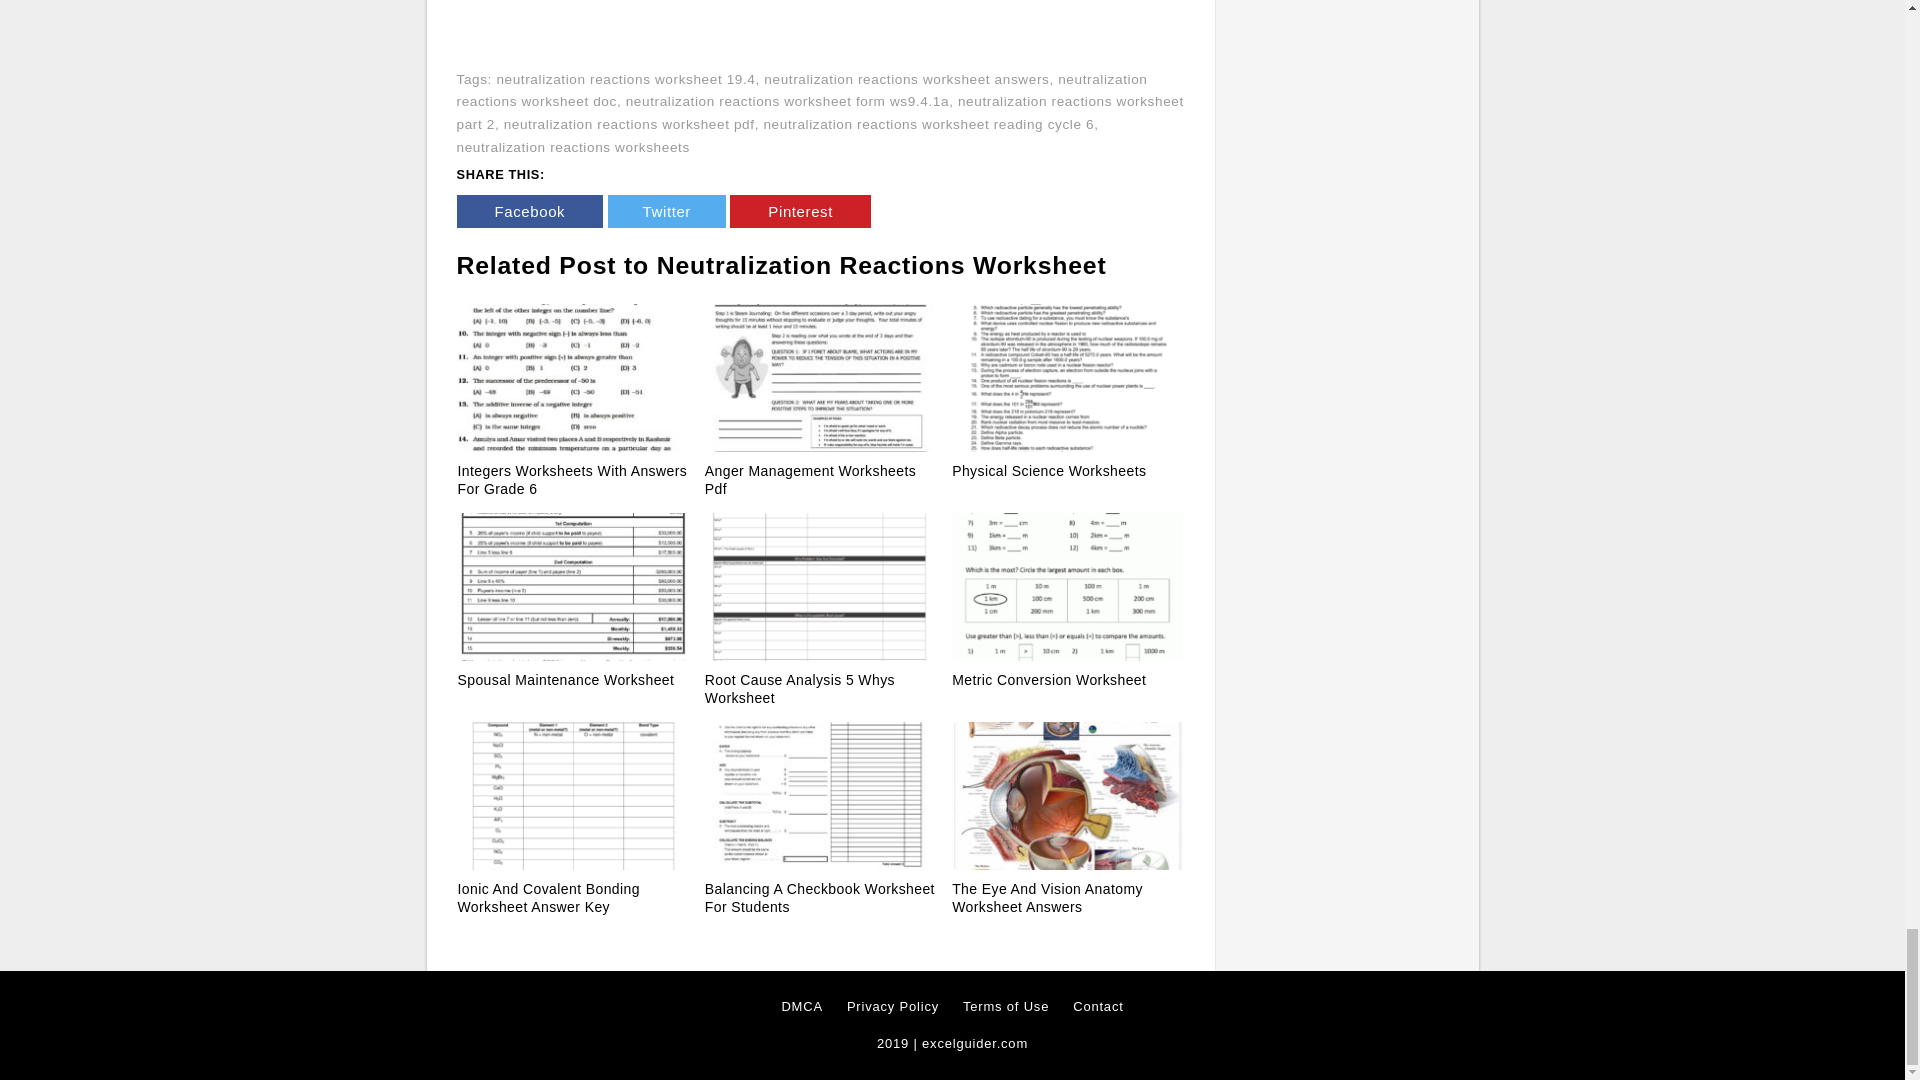 Image resolution: width=1920 pixels, height=1080 pixels. I want to click on neutralization reactions worksheet answers, so click(906, 80).